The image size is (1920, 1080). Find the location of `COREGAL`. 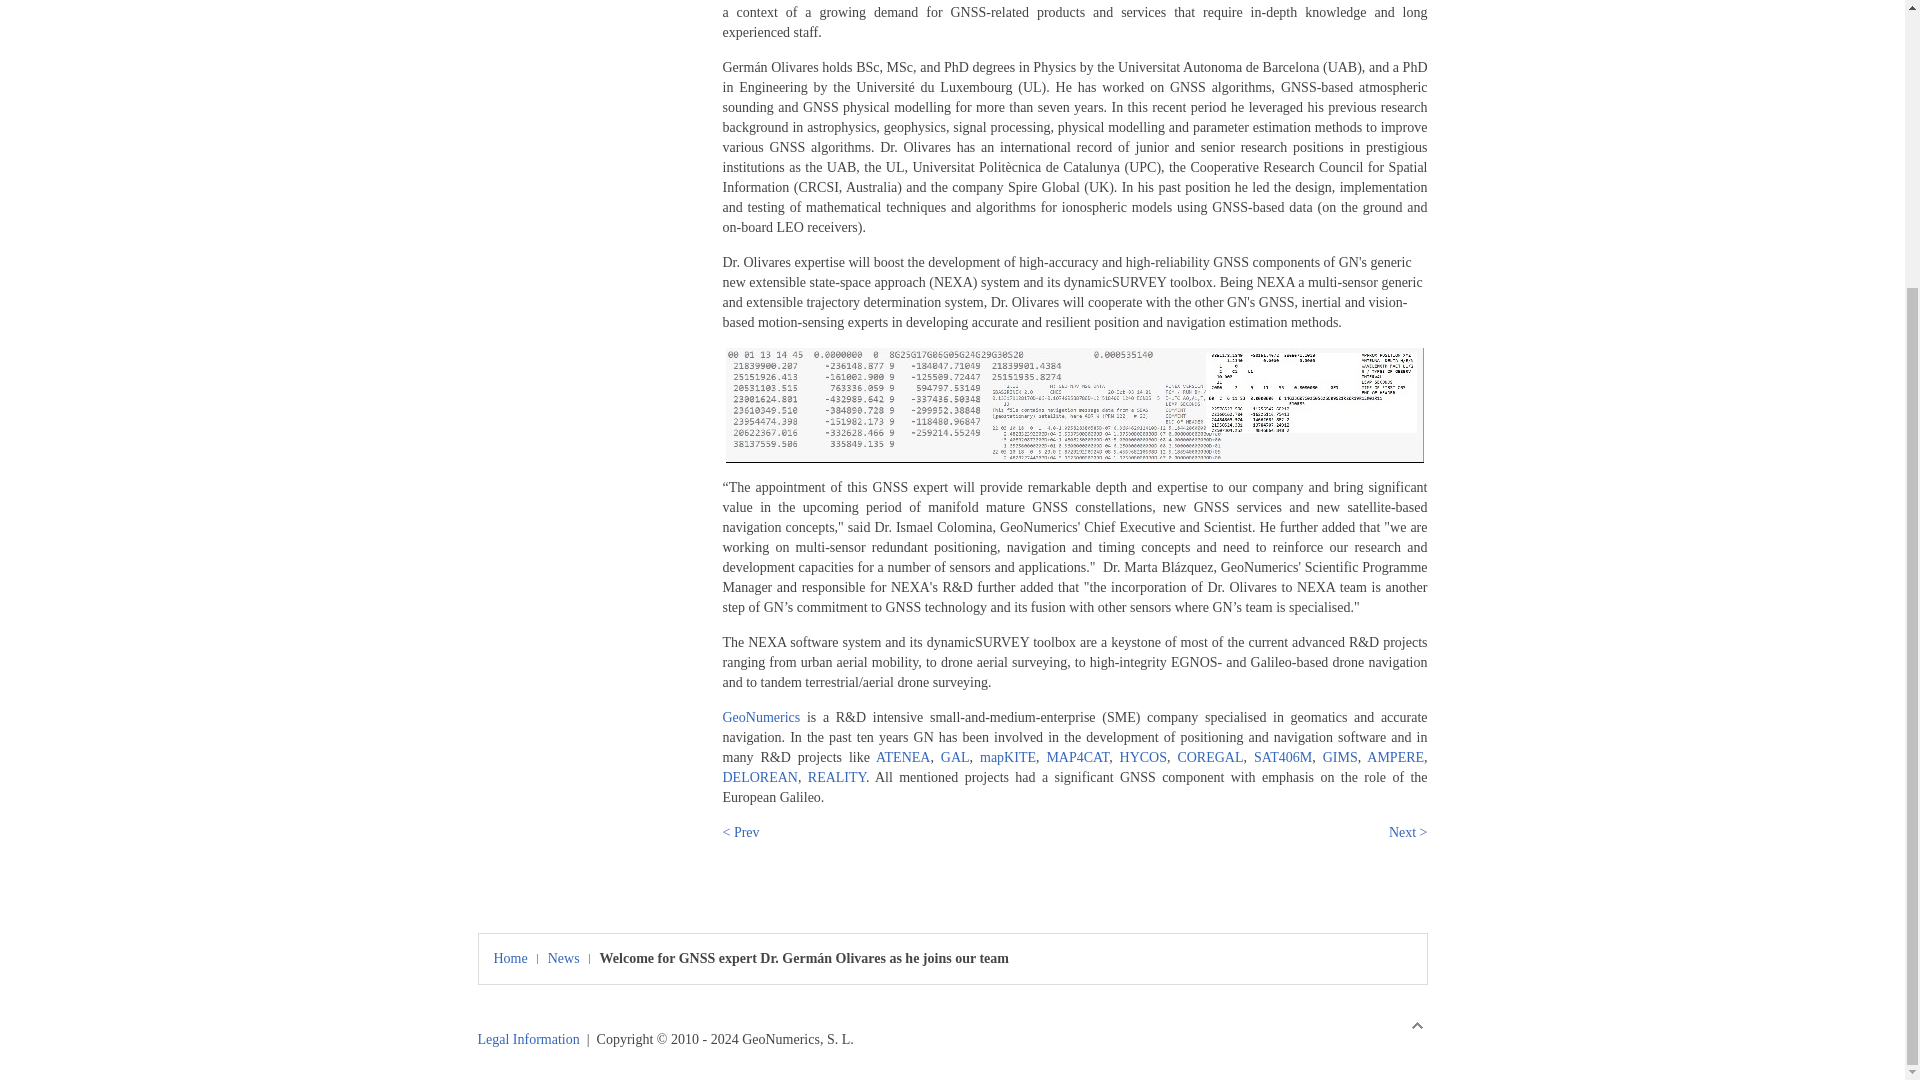

COREGAL is located at coordinates (1209, 756).